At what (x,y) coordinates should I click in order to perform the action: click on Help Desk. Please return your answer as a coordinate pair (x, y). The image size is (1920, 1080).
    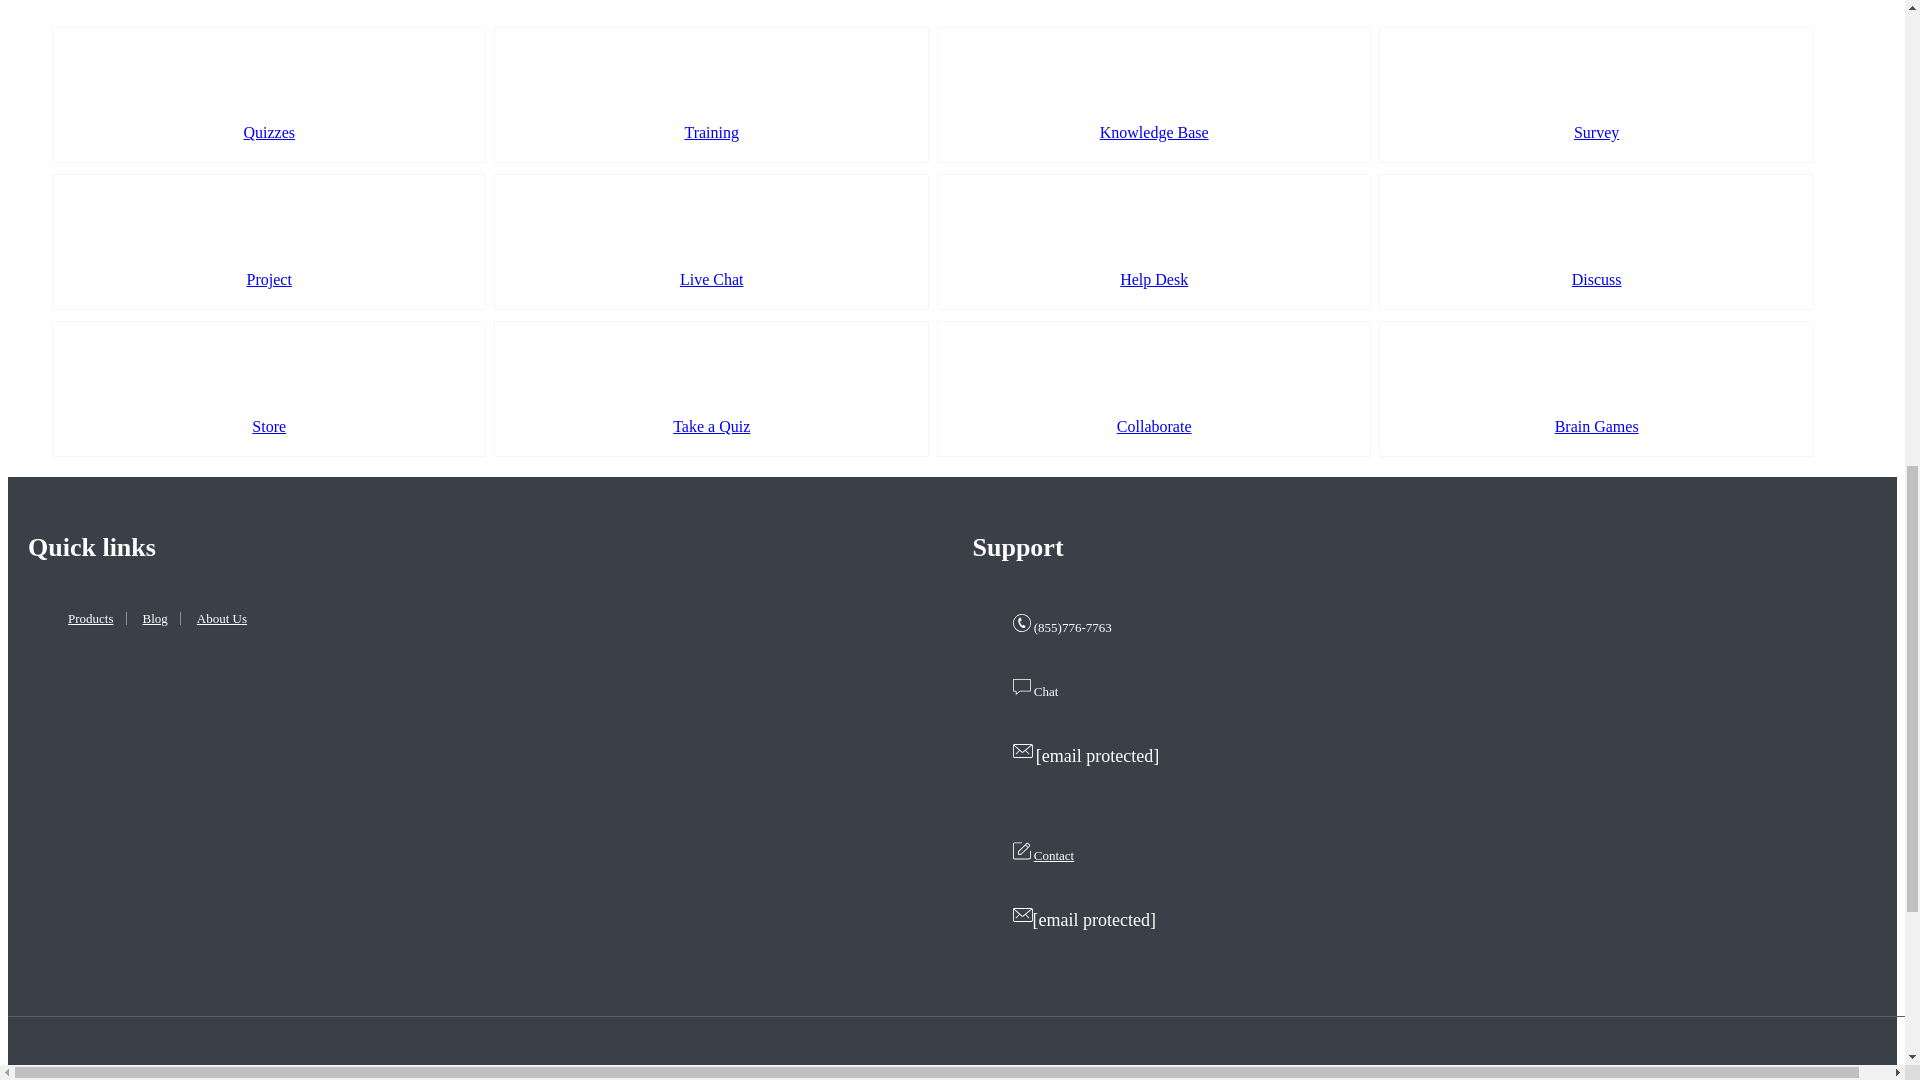
    Looking at the image, I should click on (1153, 241).